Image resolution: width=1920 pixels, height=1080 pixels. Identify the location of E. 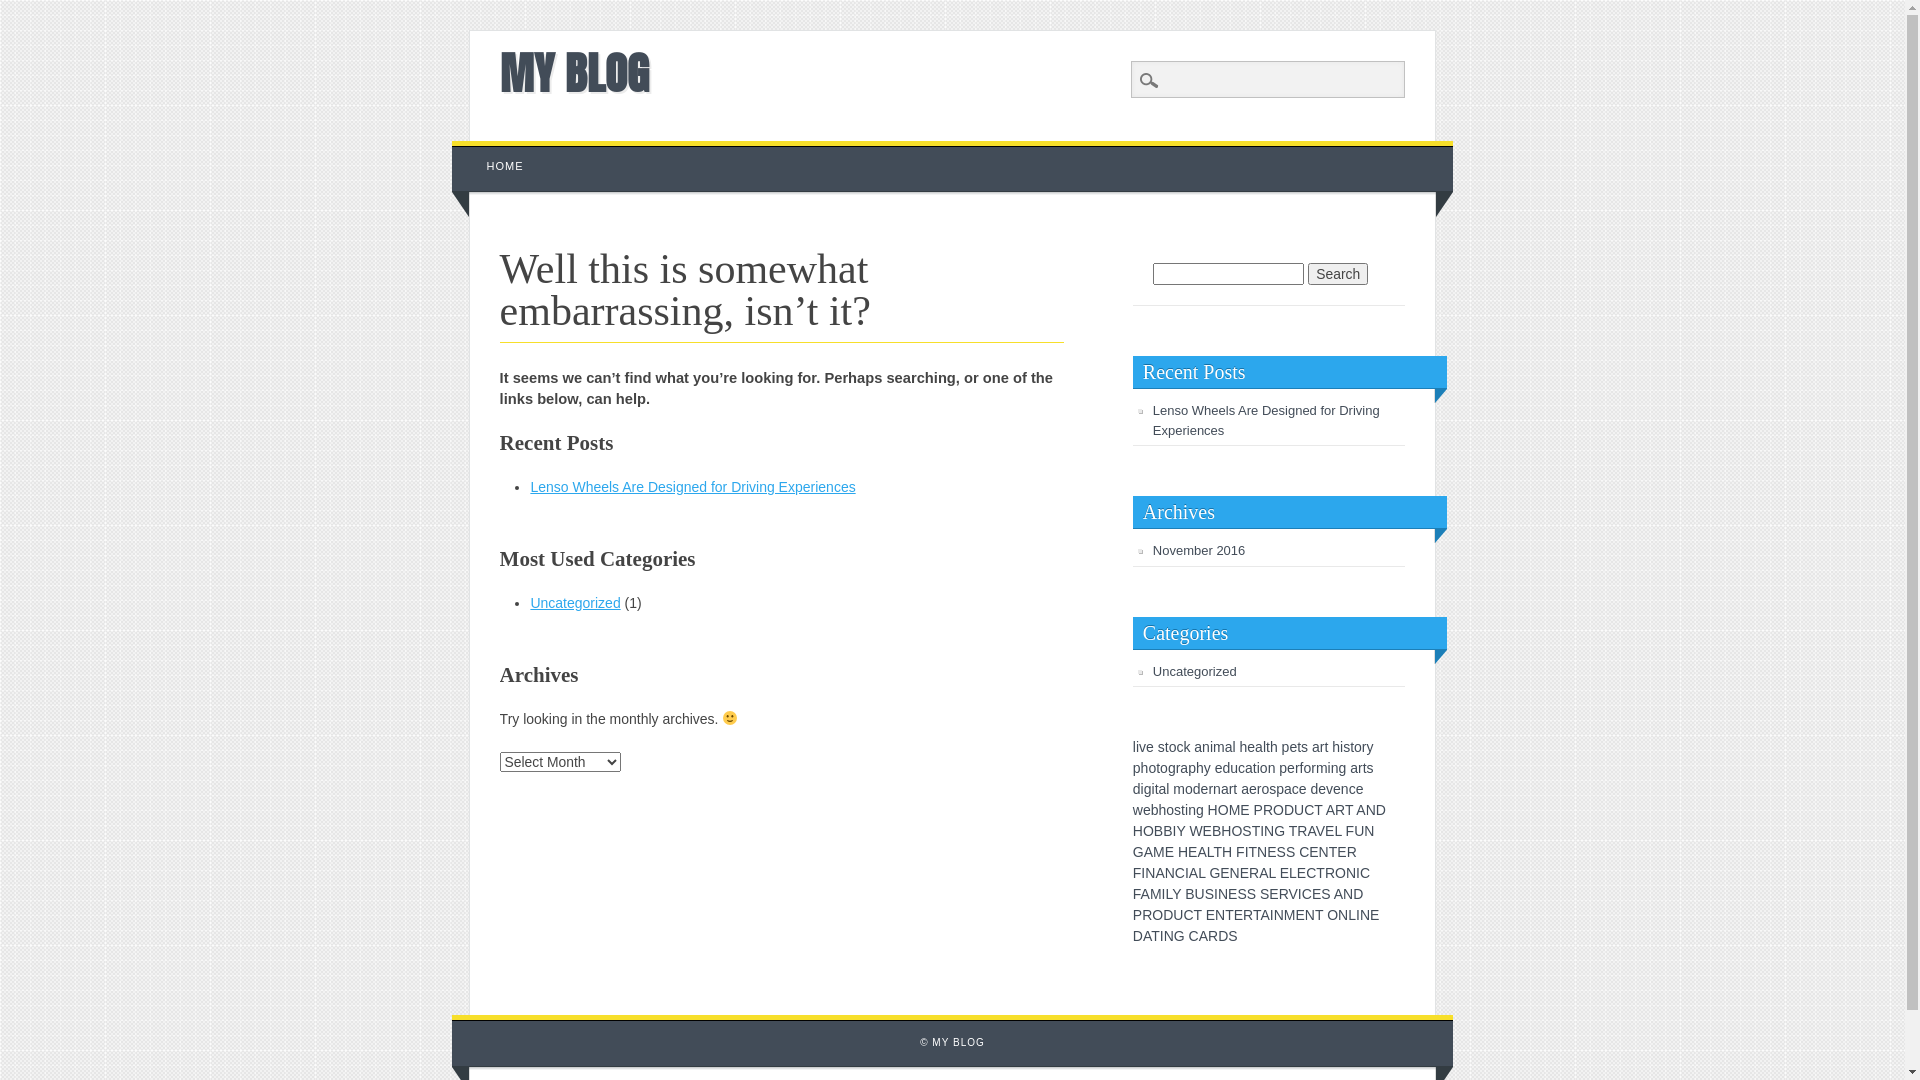
(1300, 915).